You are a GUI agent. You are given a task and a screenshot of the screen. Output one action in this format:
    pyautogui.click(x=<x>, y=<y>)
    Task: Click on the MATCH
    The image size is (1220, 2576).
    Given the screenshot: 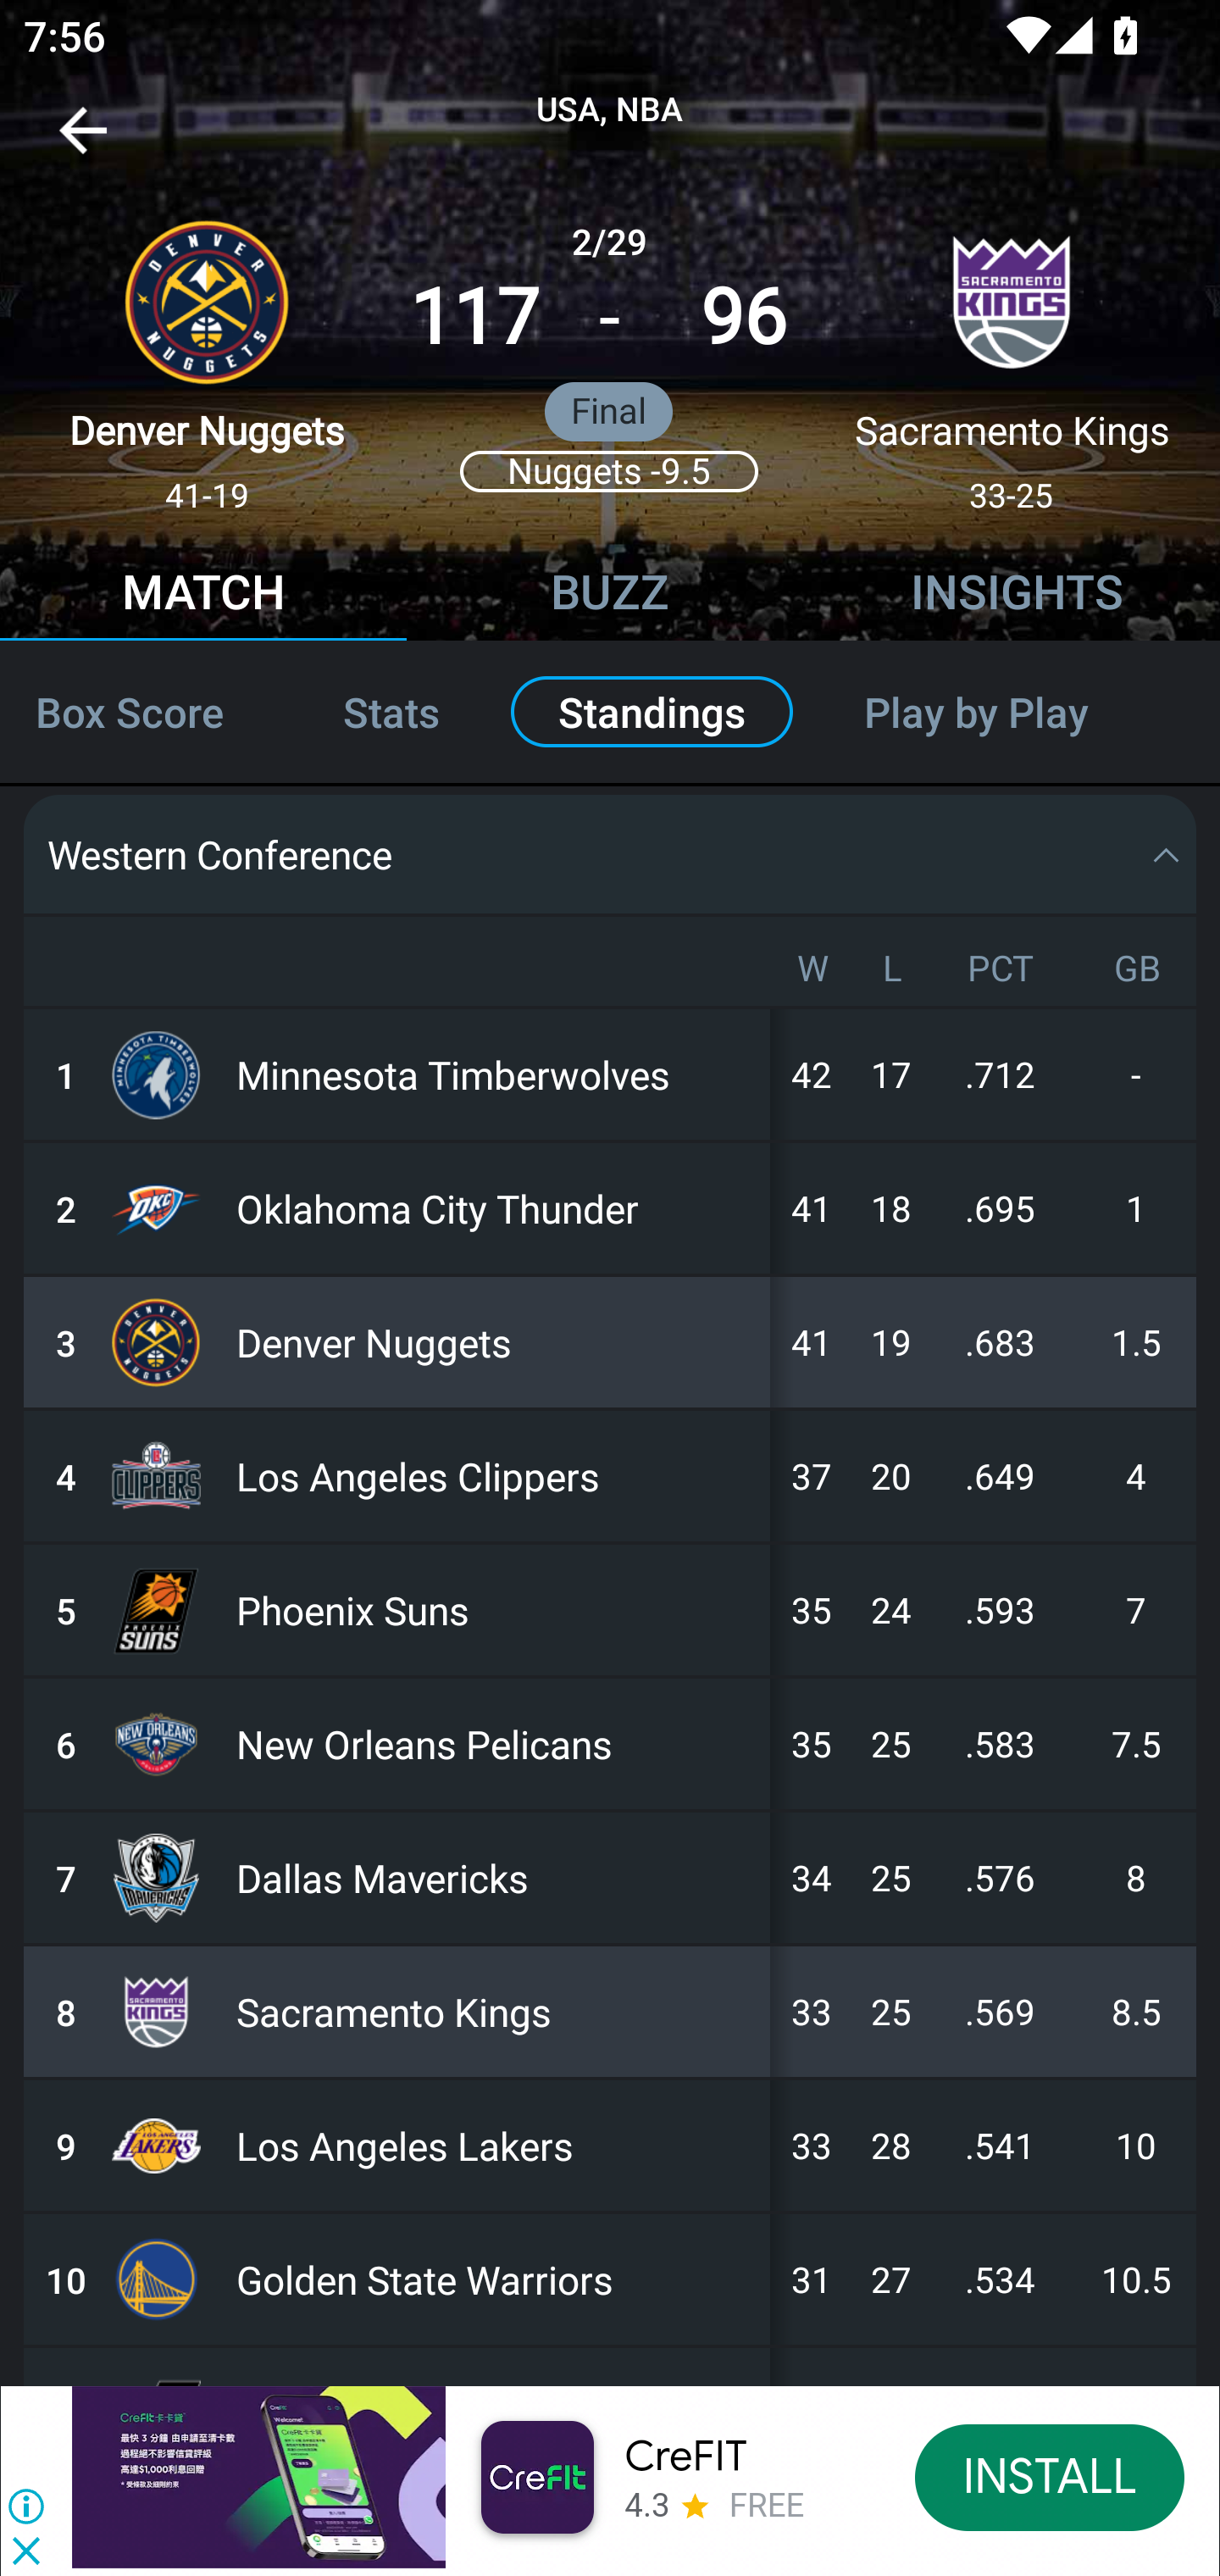 What is the action you would take?
    pyautogui.click(x=203, y=596)
    